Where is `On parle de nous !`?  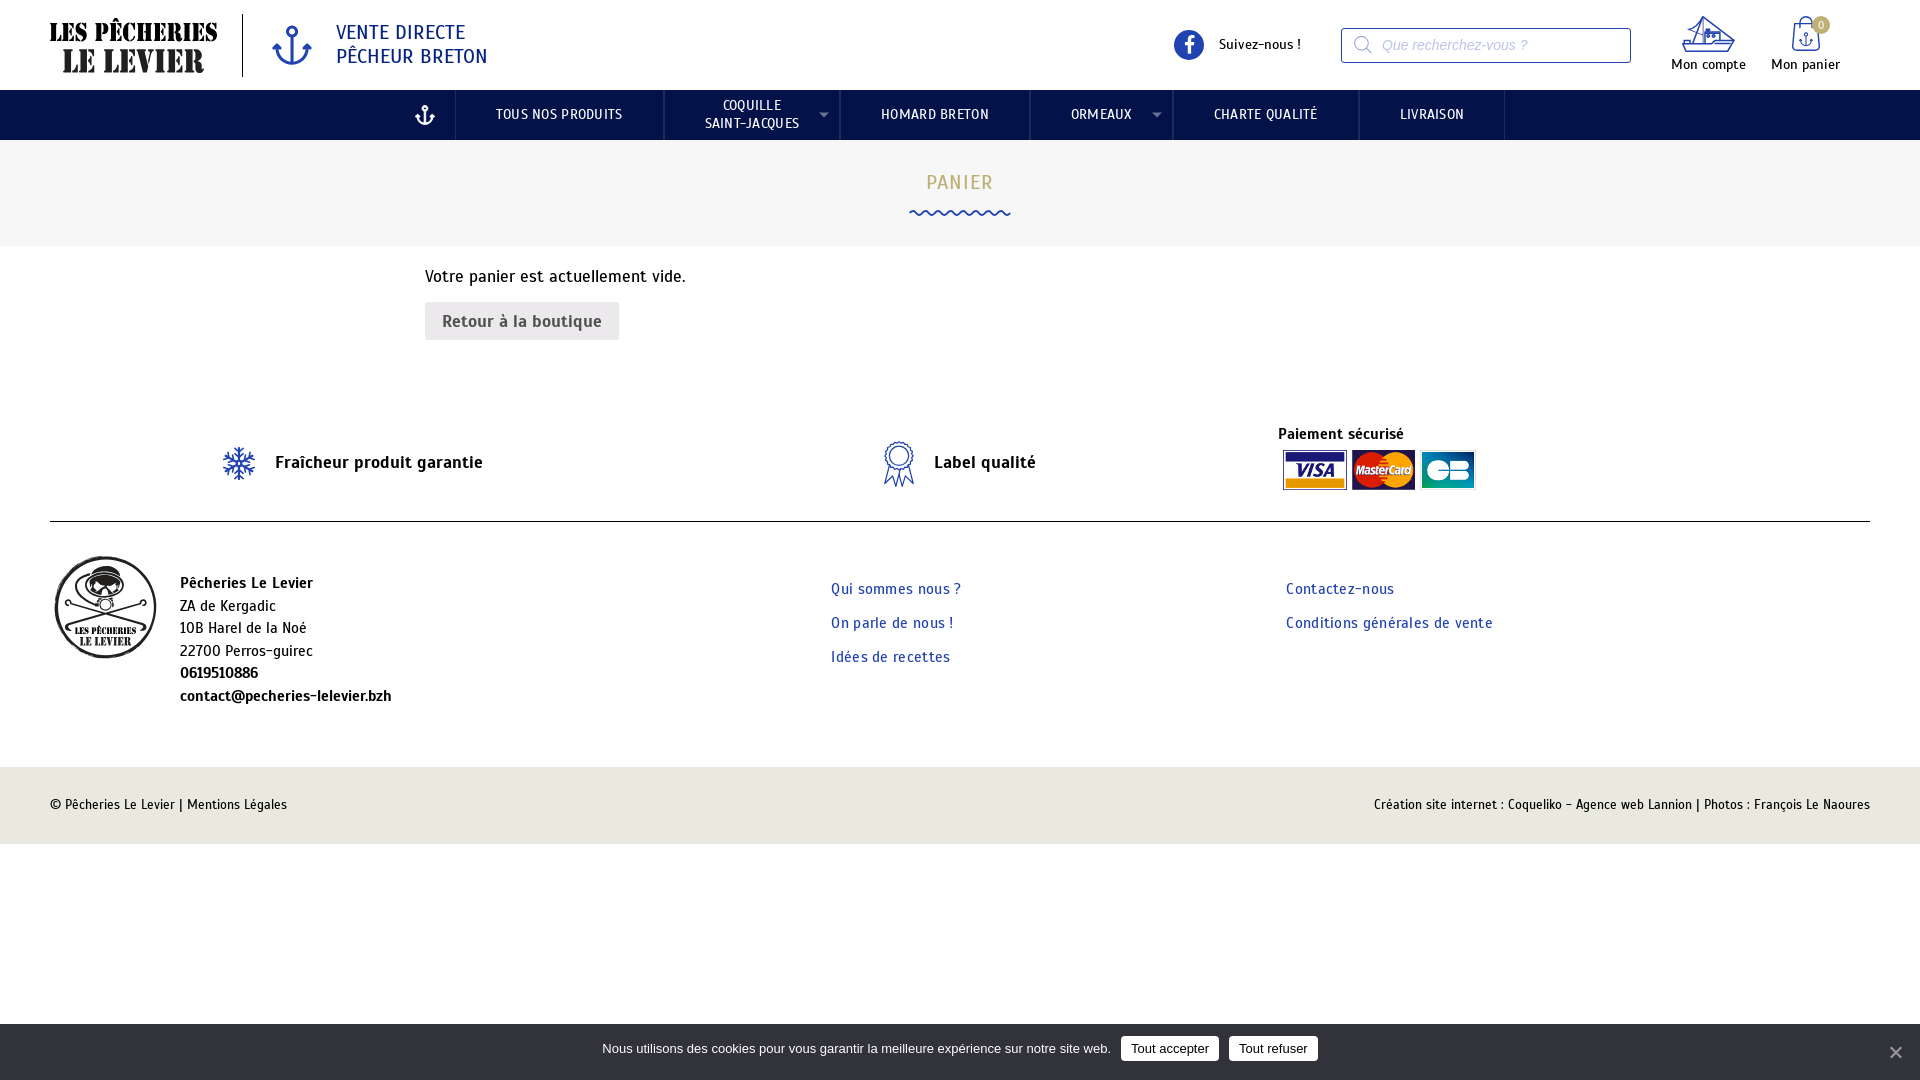
On parle de nous ! is located at coordinates (892, 623).